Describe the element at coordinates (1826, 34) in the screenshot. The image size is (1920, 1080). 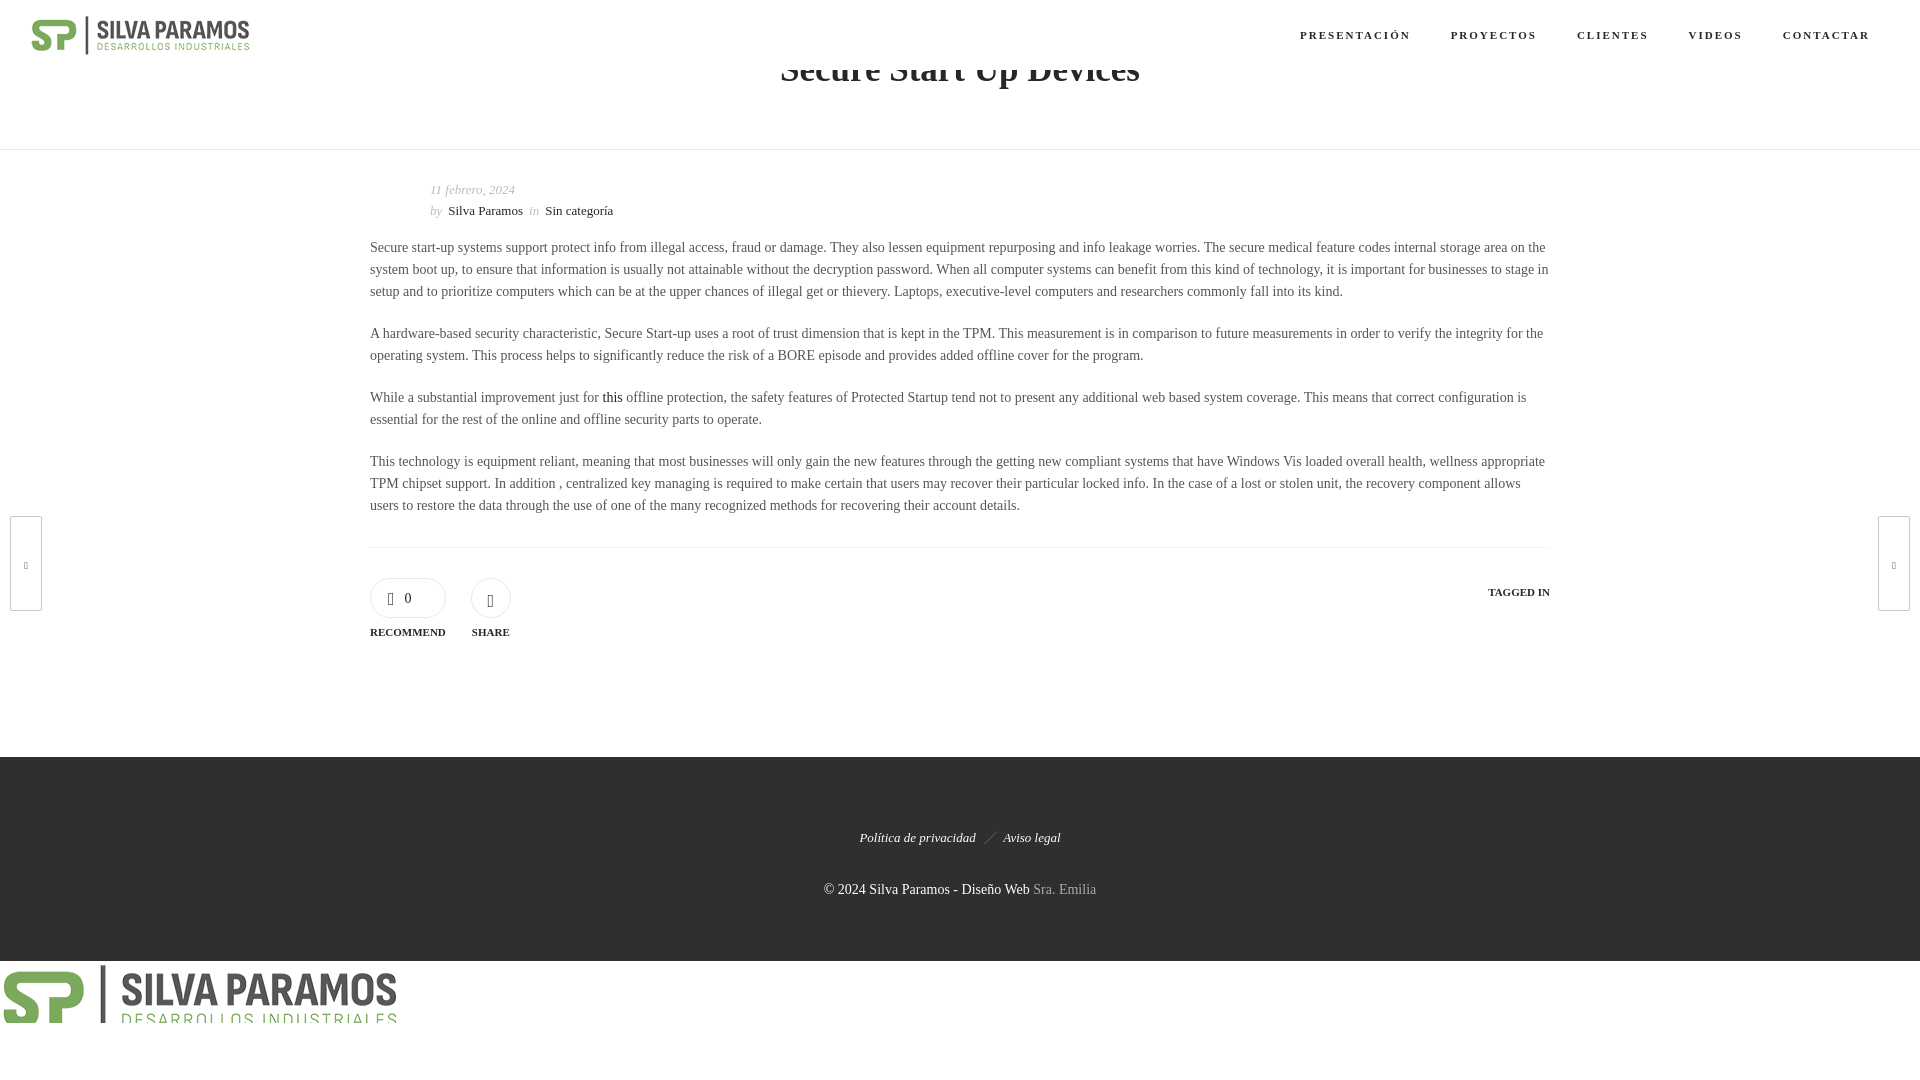
I see `CONTACTAR` at that location.